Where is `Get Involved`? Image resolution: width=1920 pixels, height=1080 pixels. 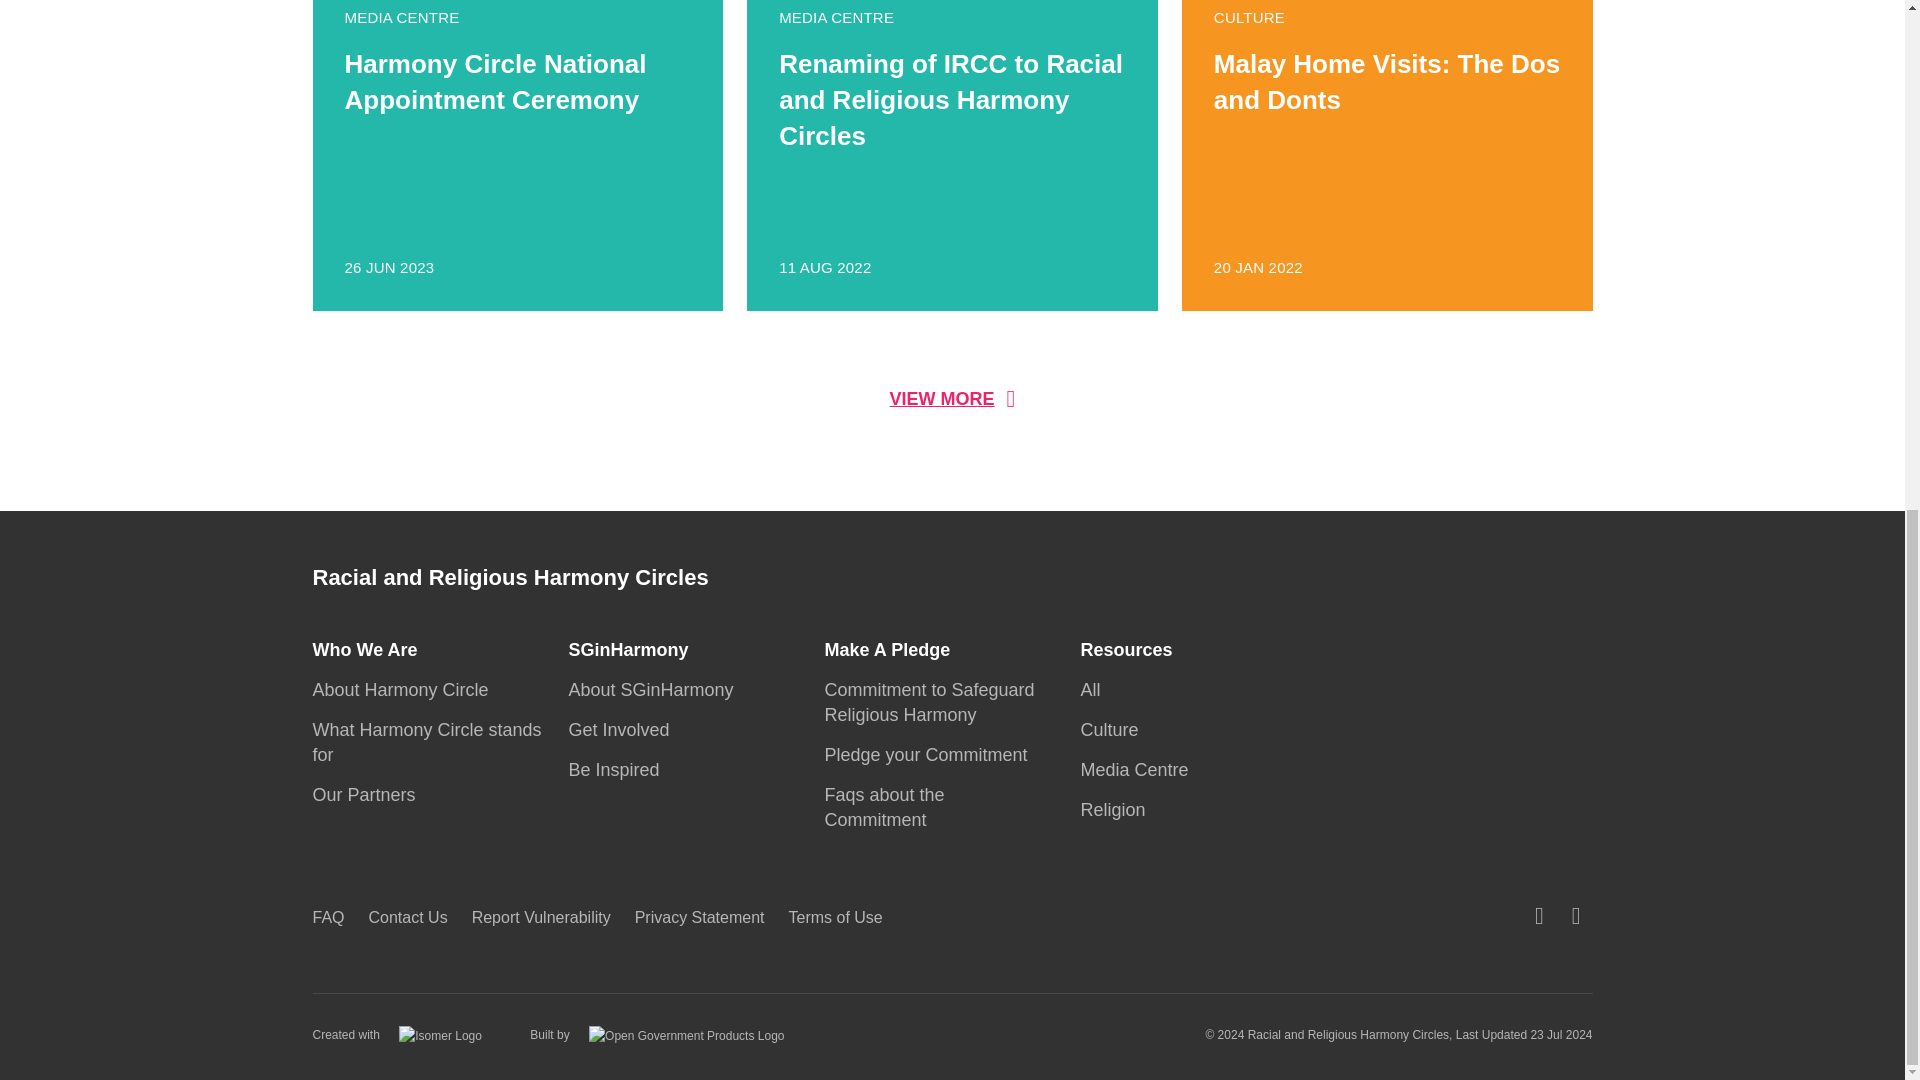 Get Involved is located at coordinates (370, 650).